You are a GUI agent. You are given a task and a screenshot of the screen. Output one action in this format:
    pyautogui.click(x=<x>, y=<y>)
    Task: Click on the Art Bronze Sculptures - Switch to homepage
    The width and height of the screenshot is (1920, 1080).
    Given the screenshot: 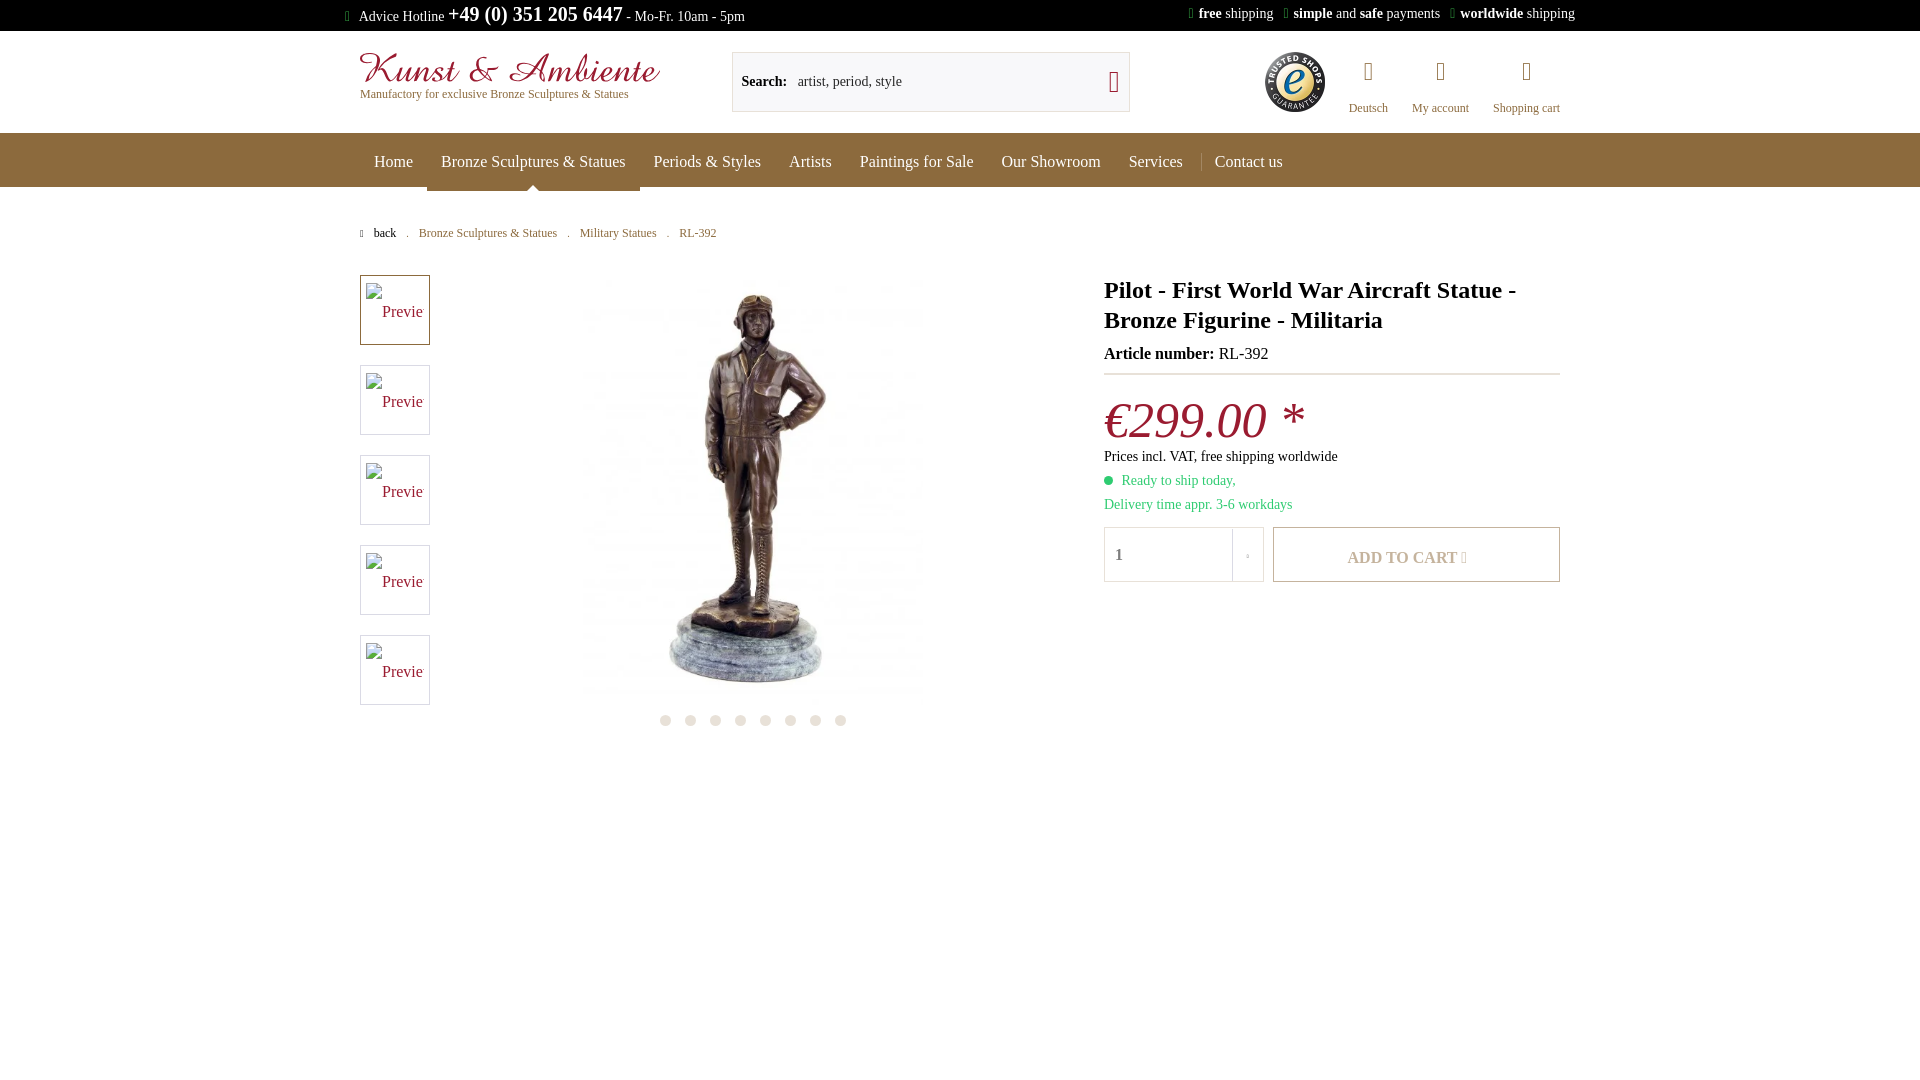 What is the action you would take?
    pyautogui.click(x=510, y=67)
    